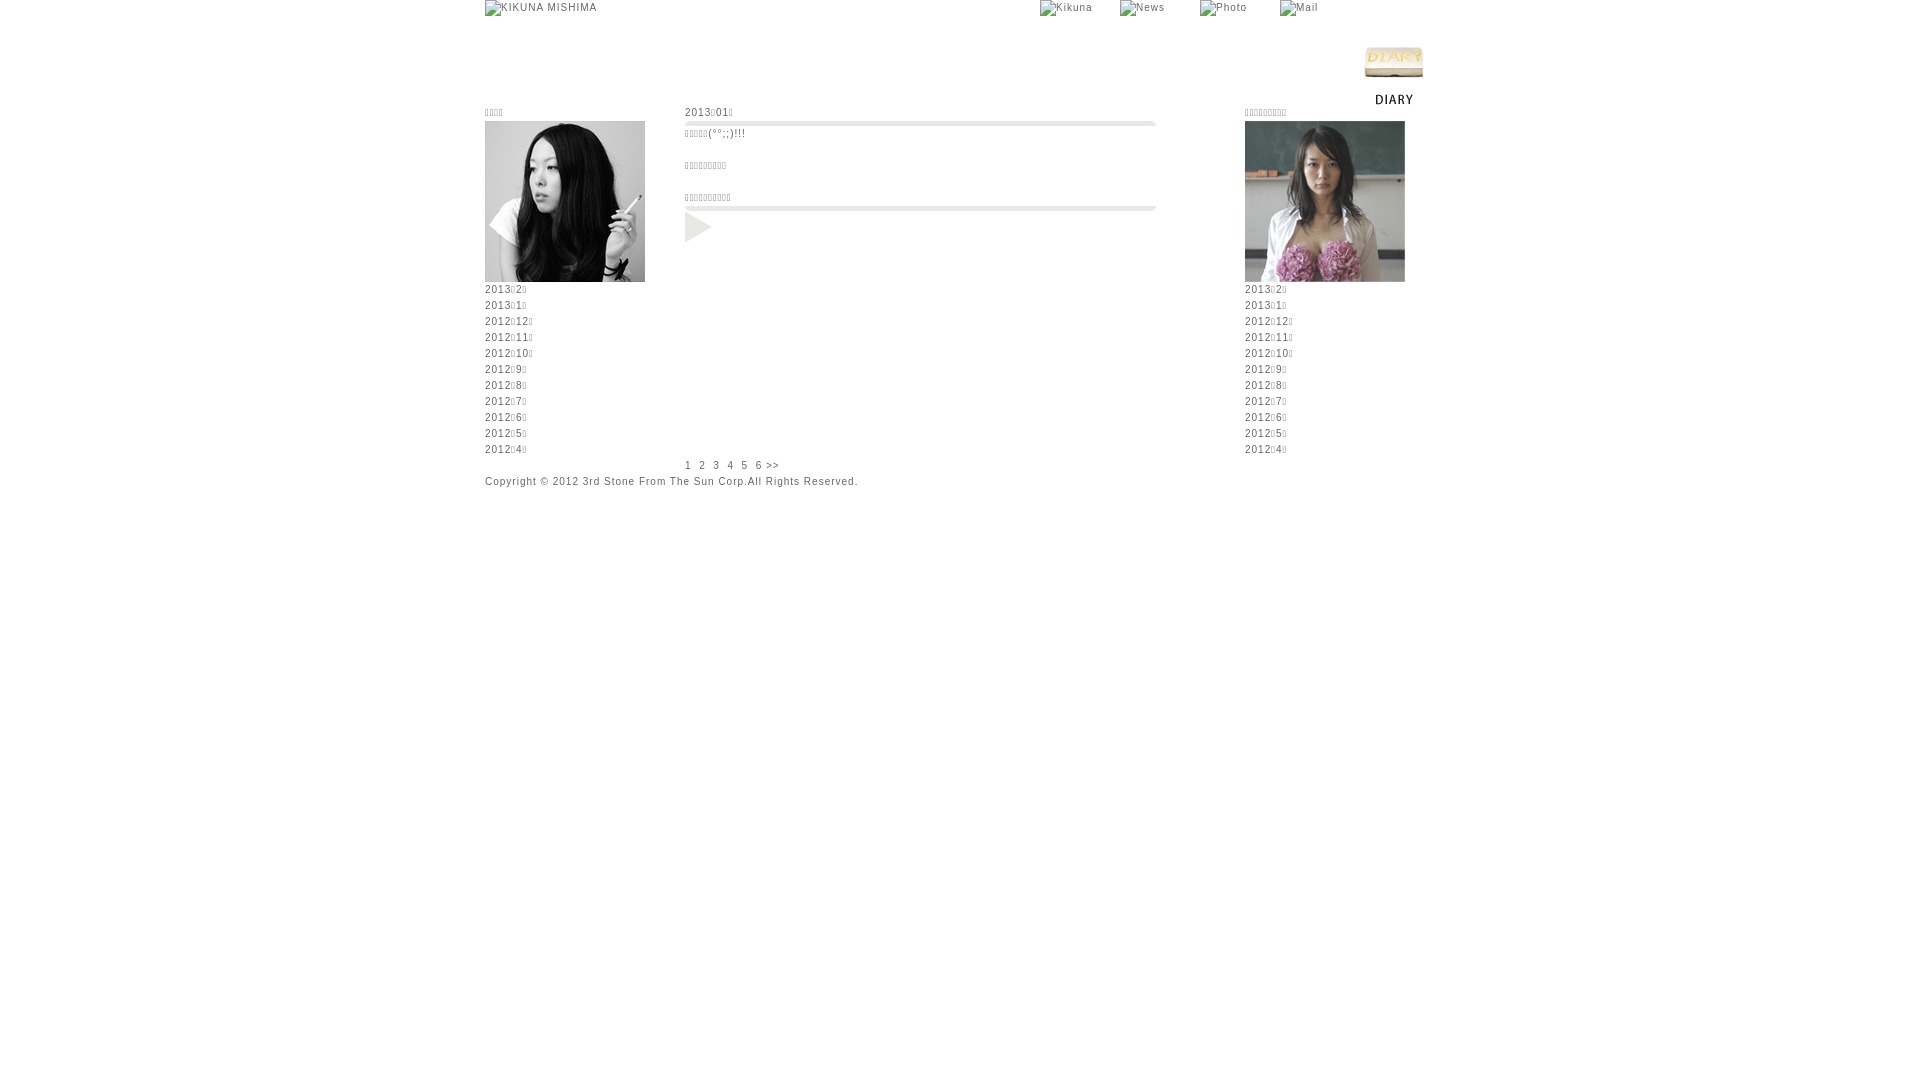 The width and height of the screenshot is (1920, 1080). I want to click on 2, so click(702, 466).